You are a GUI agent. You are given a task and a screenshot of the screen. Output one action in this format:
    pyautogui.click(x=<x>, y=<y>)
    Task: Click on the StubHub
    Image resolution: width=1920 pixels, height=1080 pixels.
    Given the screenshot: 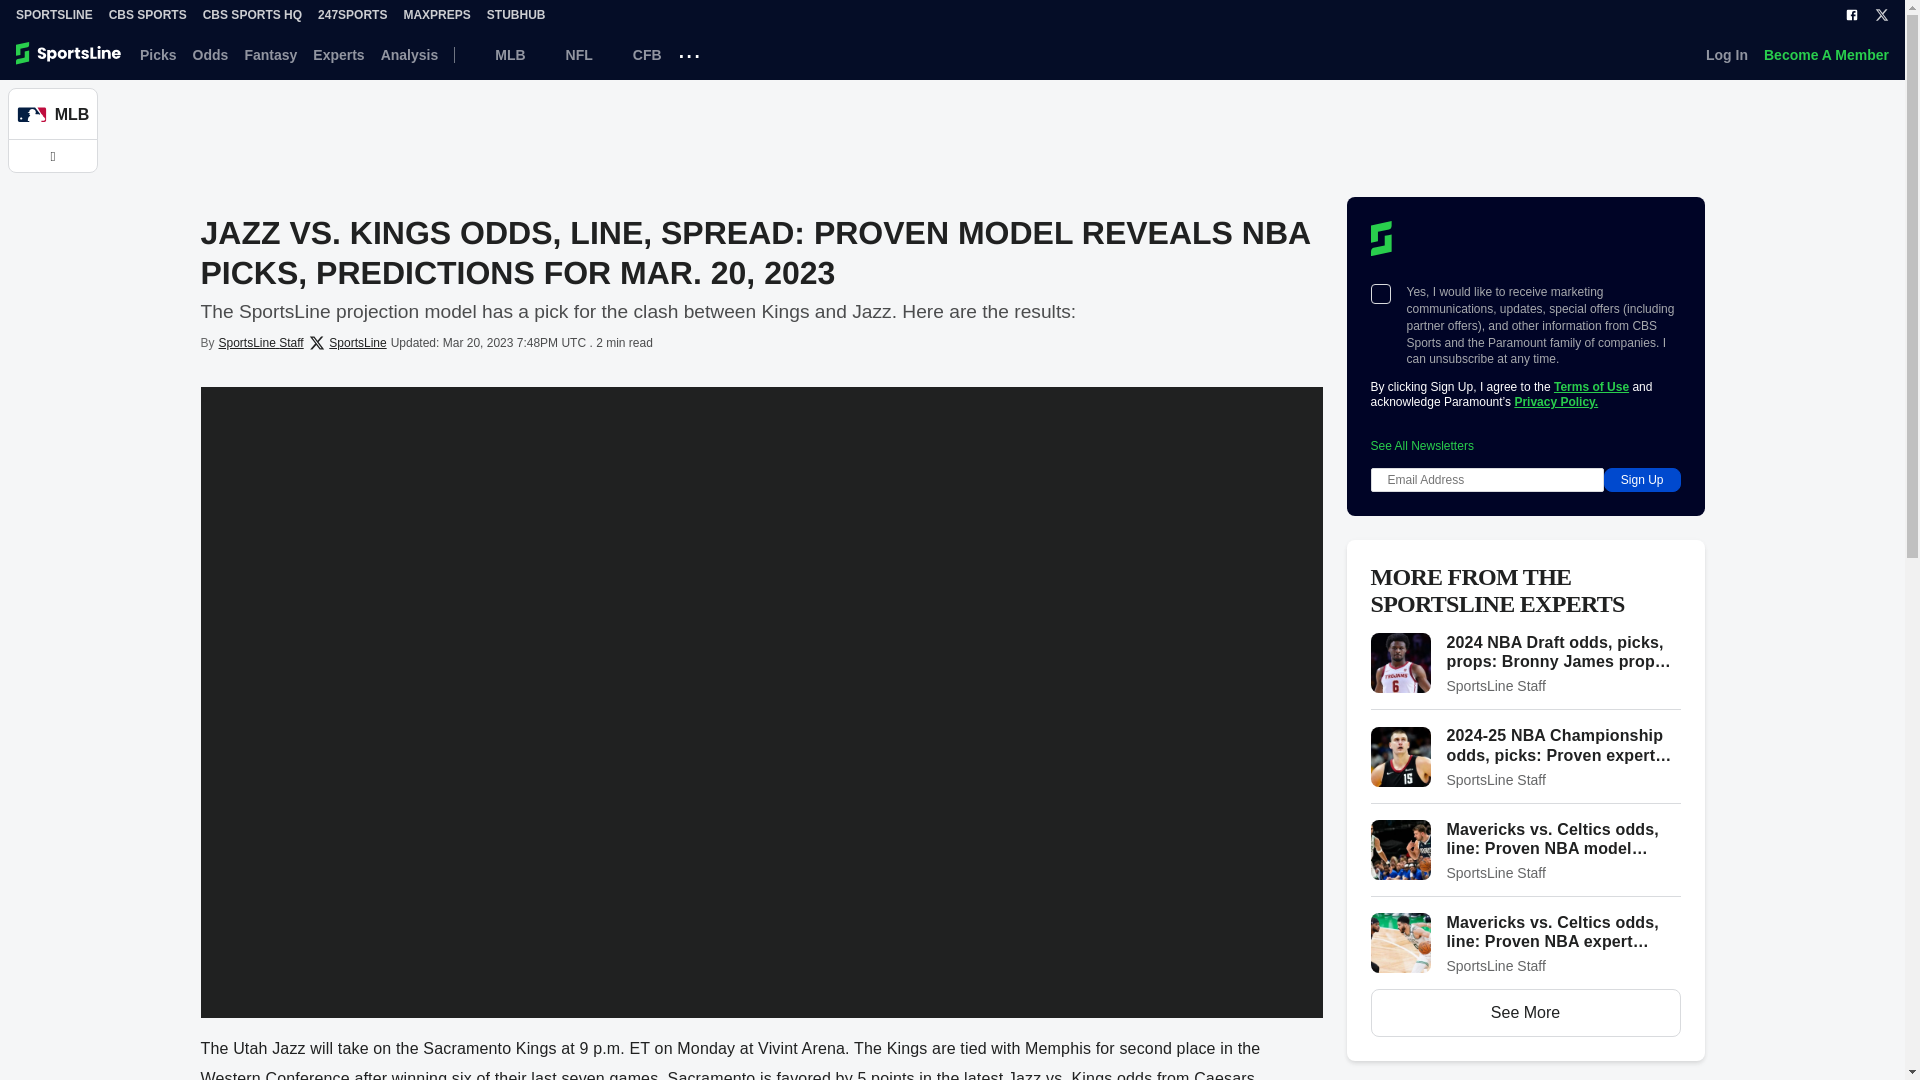 What is the action you would take?
    pyautogui.click(x=516, y=15)
    